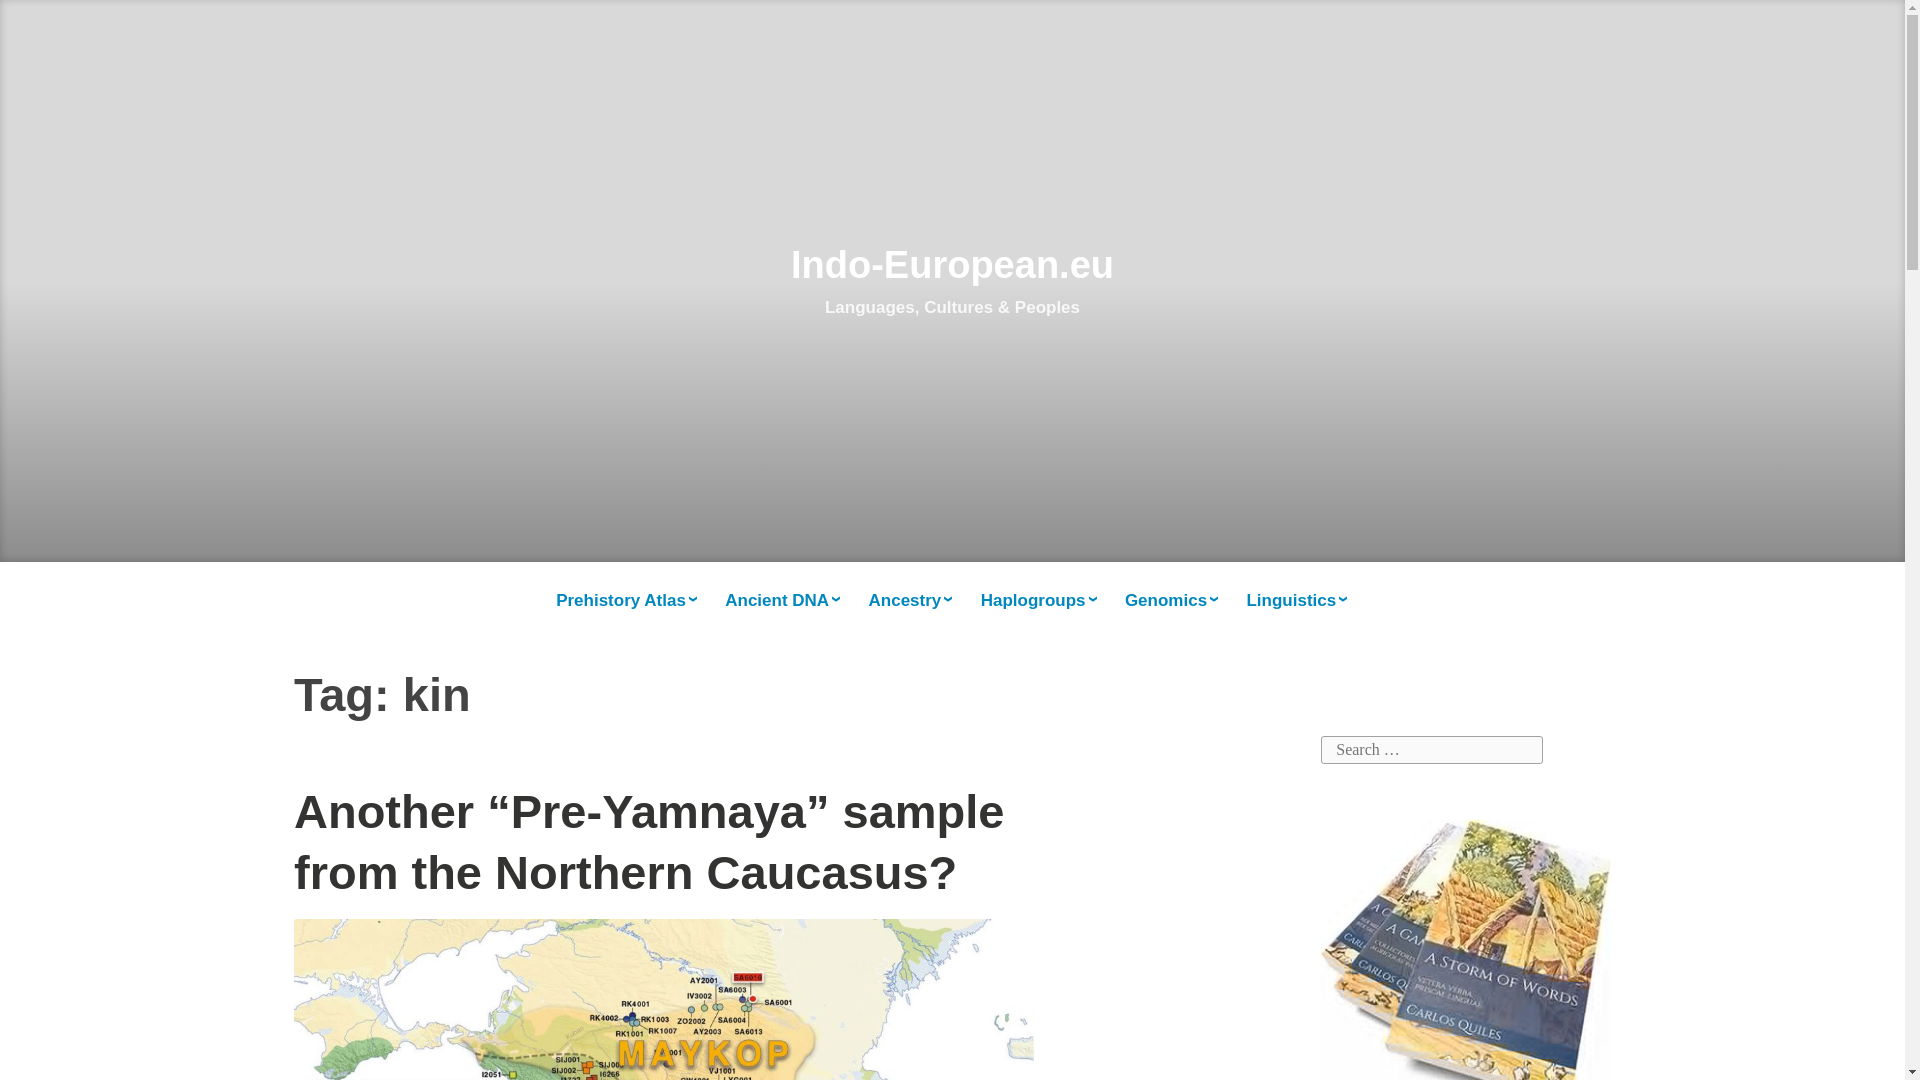 This screenshot has width=1920, height=1080. I want to click on Prehistory Atlas, so click(627, 601).